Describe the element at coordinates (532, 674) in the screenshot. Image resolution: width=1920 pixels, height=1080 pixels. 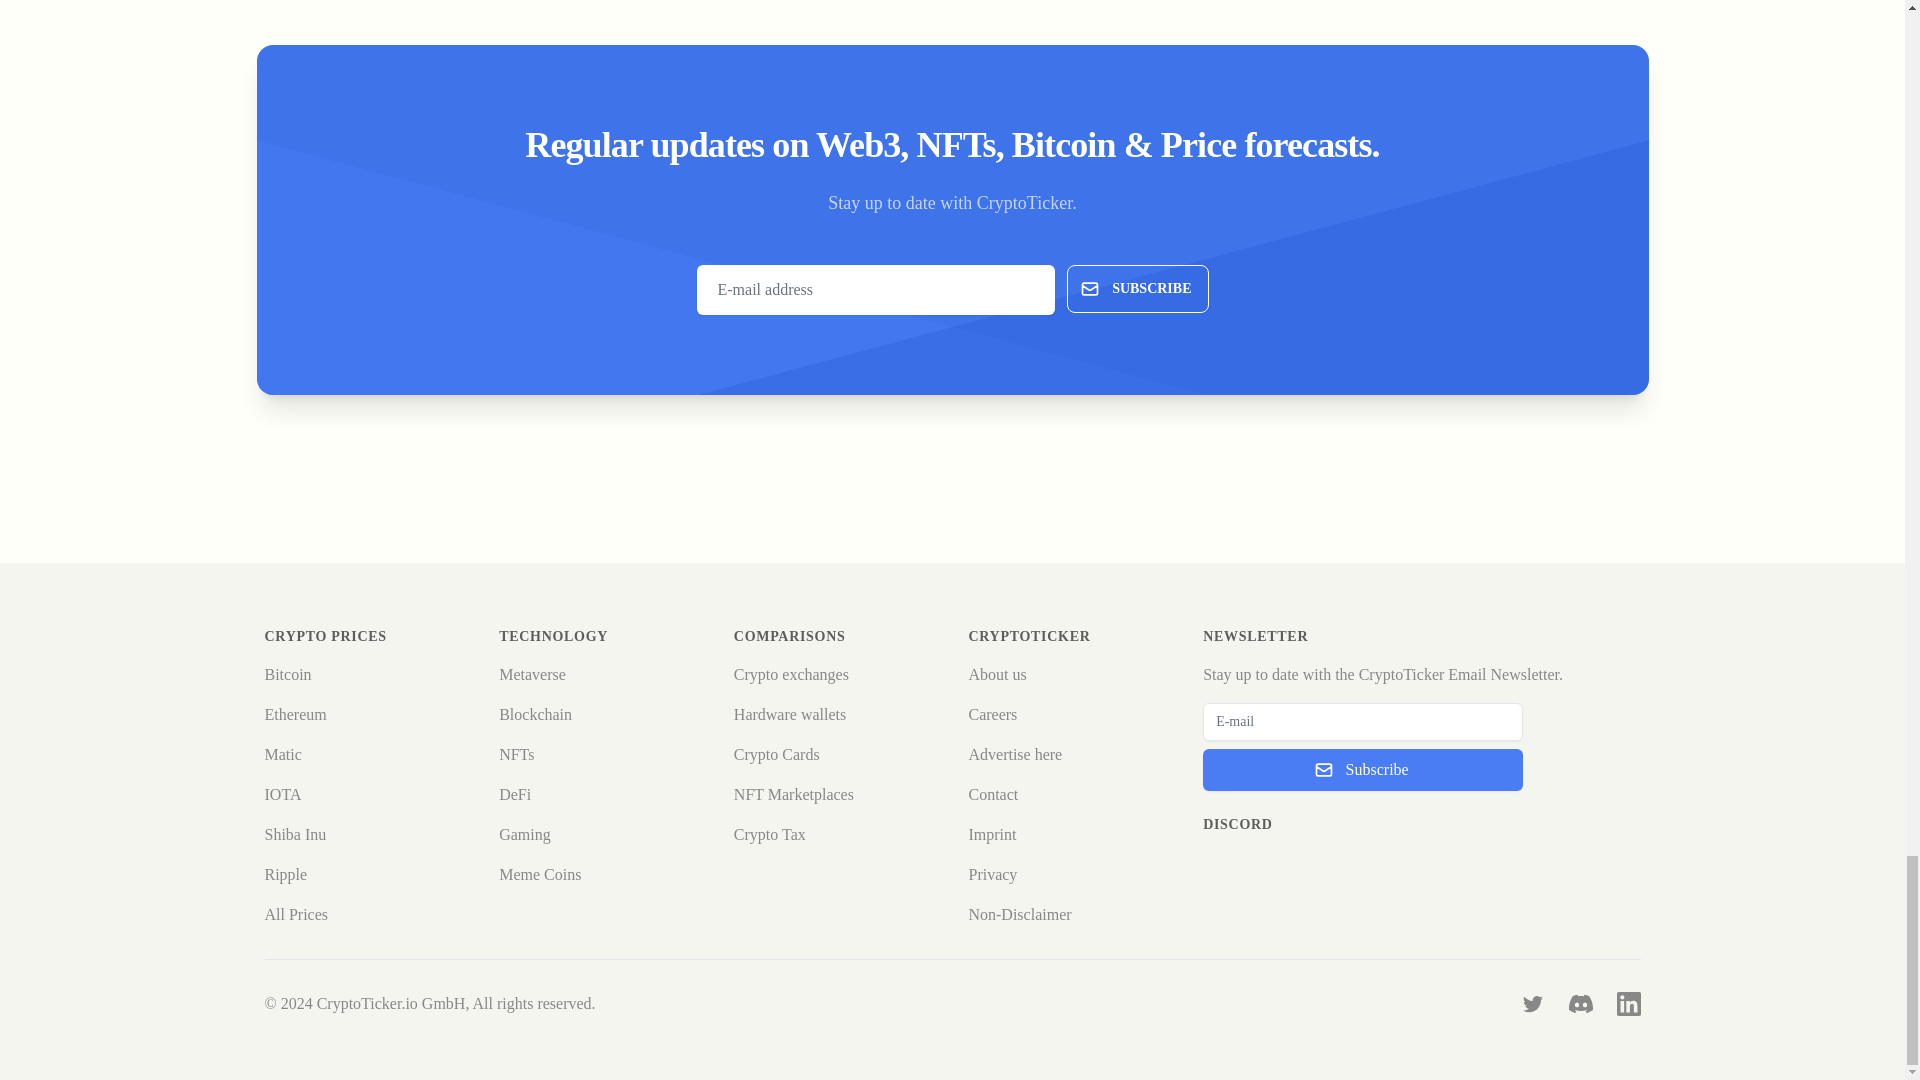
I see `Metaverse` at that location.